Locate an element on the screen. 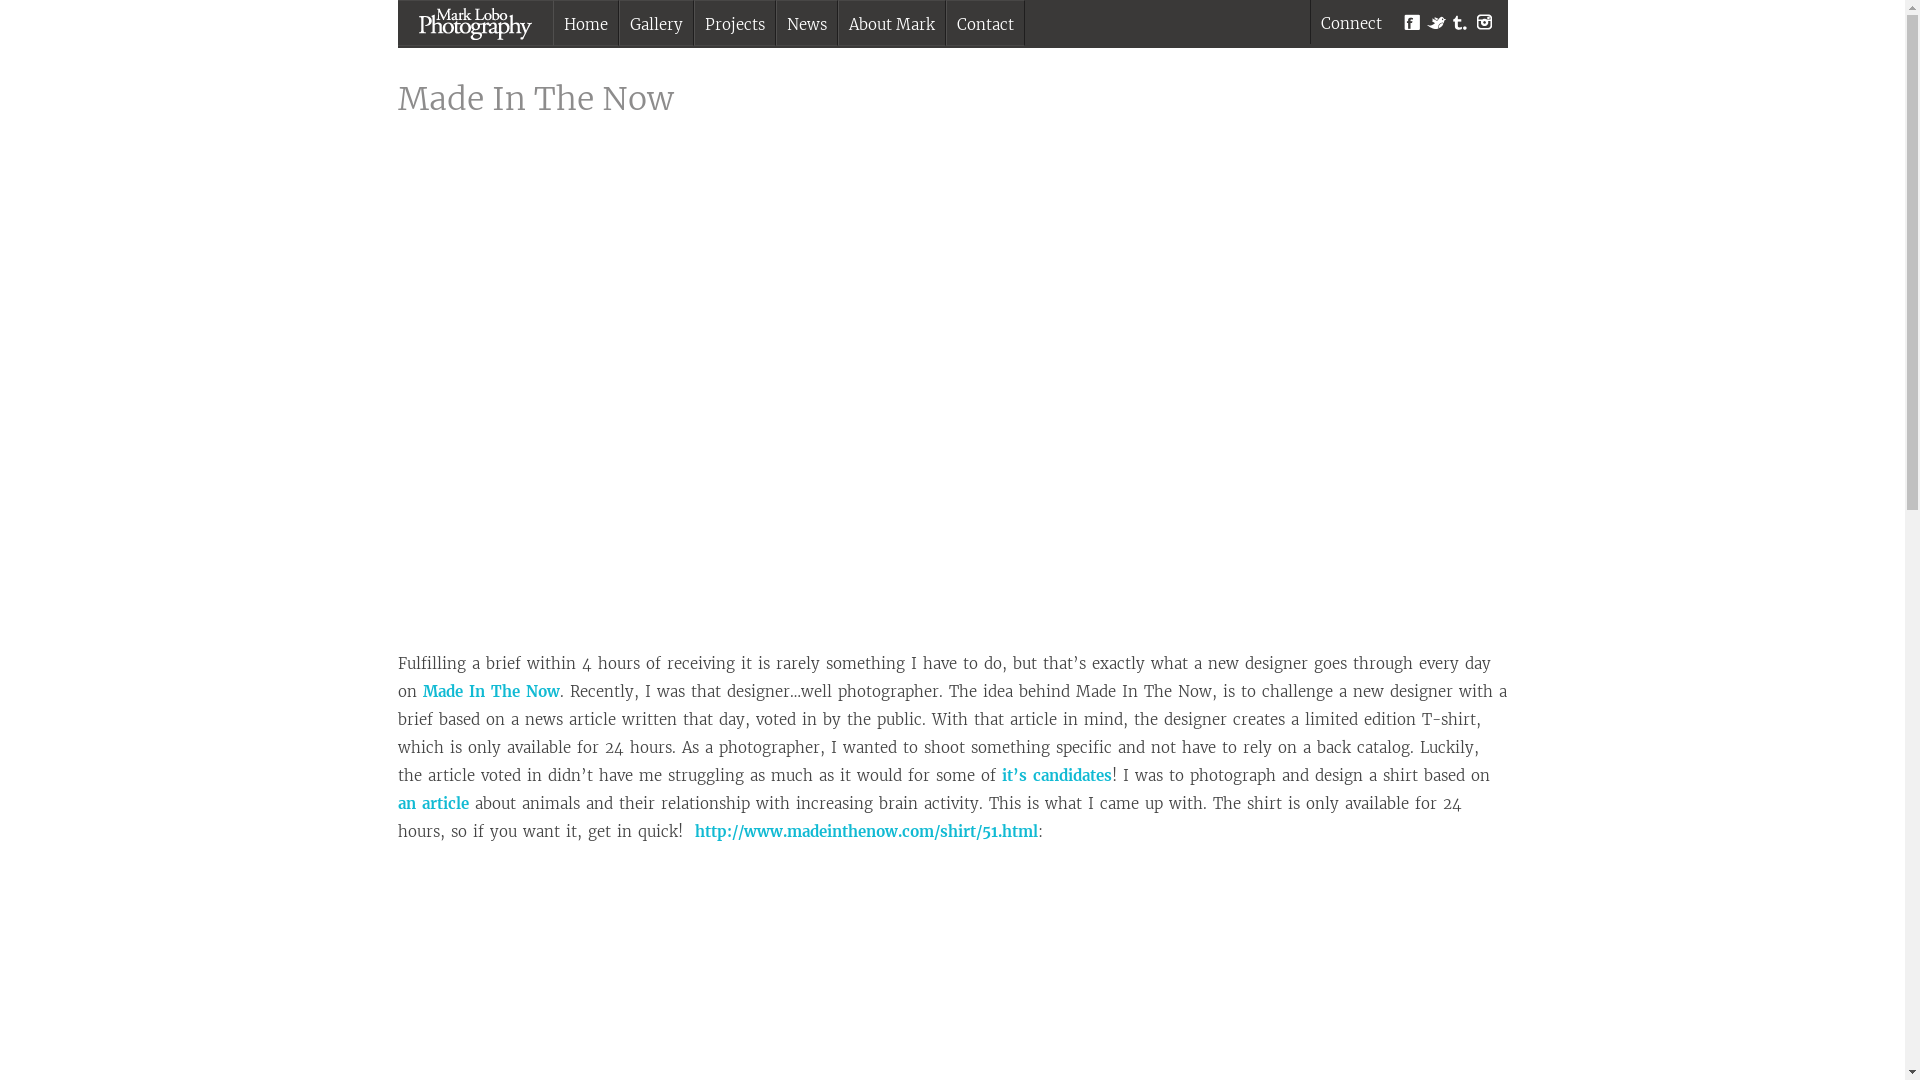 Image resolution: width=1920 pixels, height=1080 pixels. Projects is located at coordinates (734, 24).